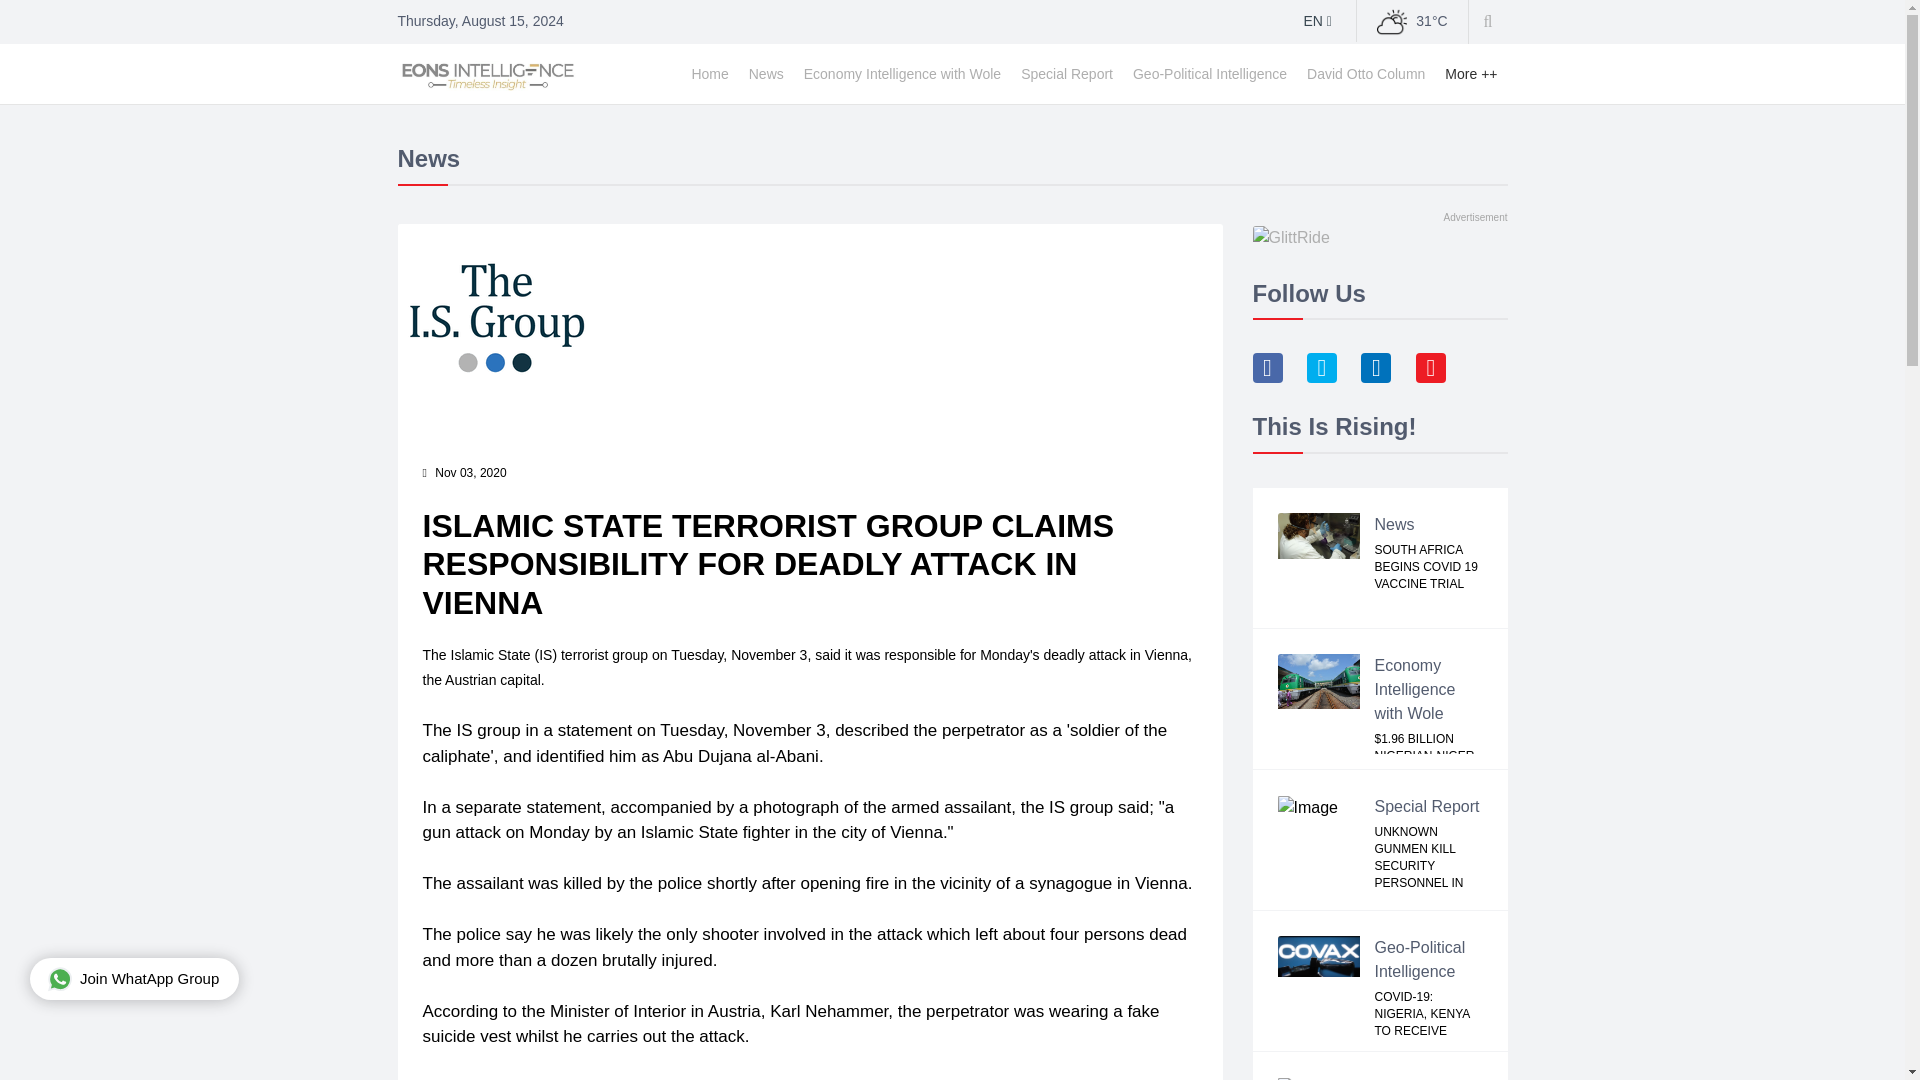 This screenshot has width=1920, height=1080. Describe the element at coordinates (1318, 20) in the screenshot. I see `EN` at that location.